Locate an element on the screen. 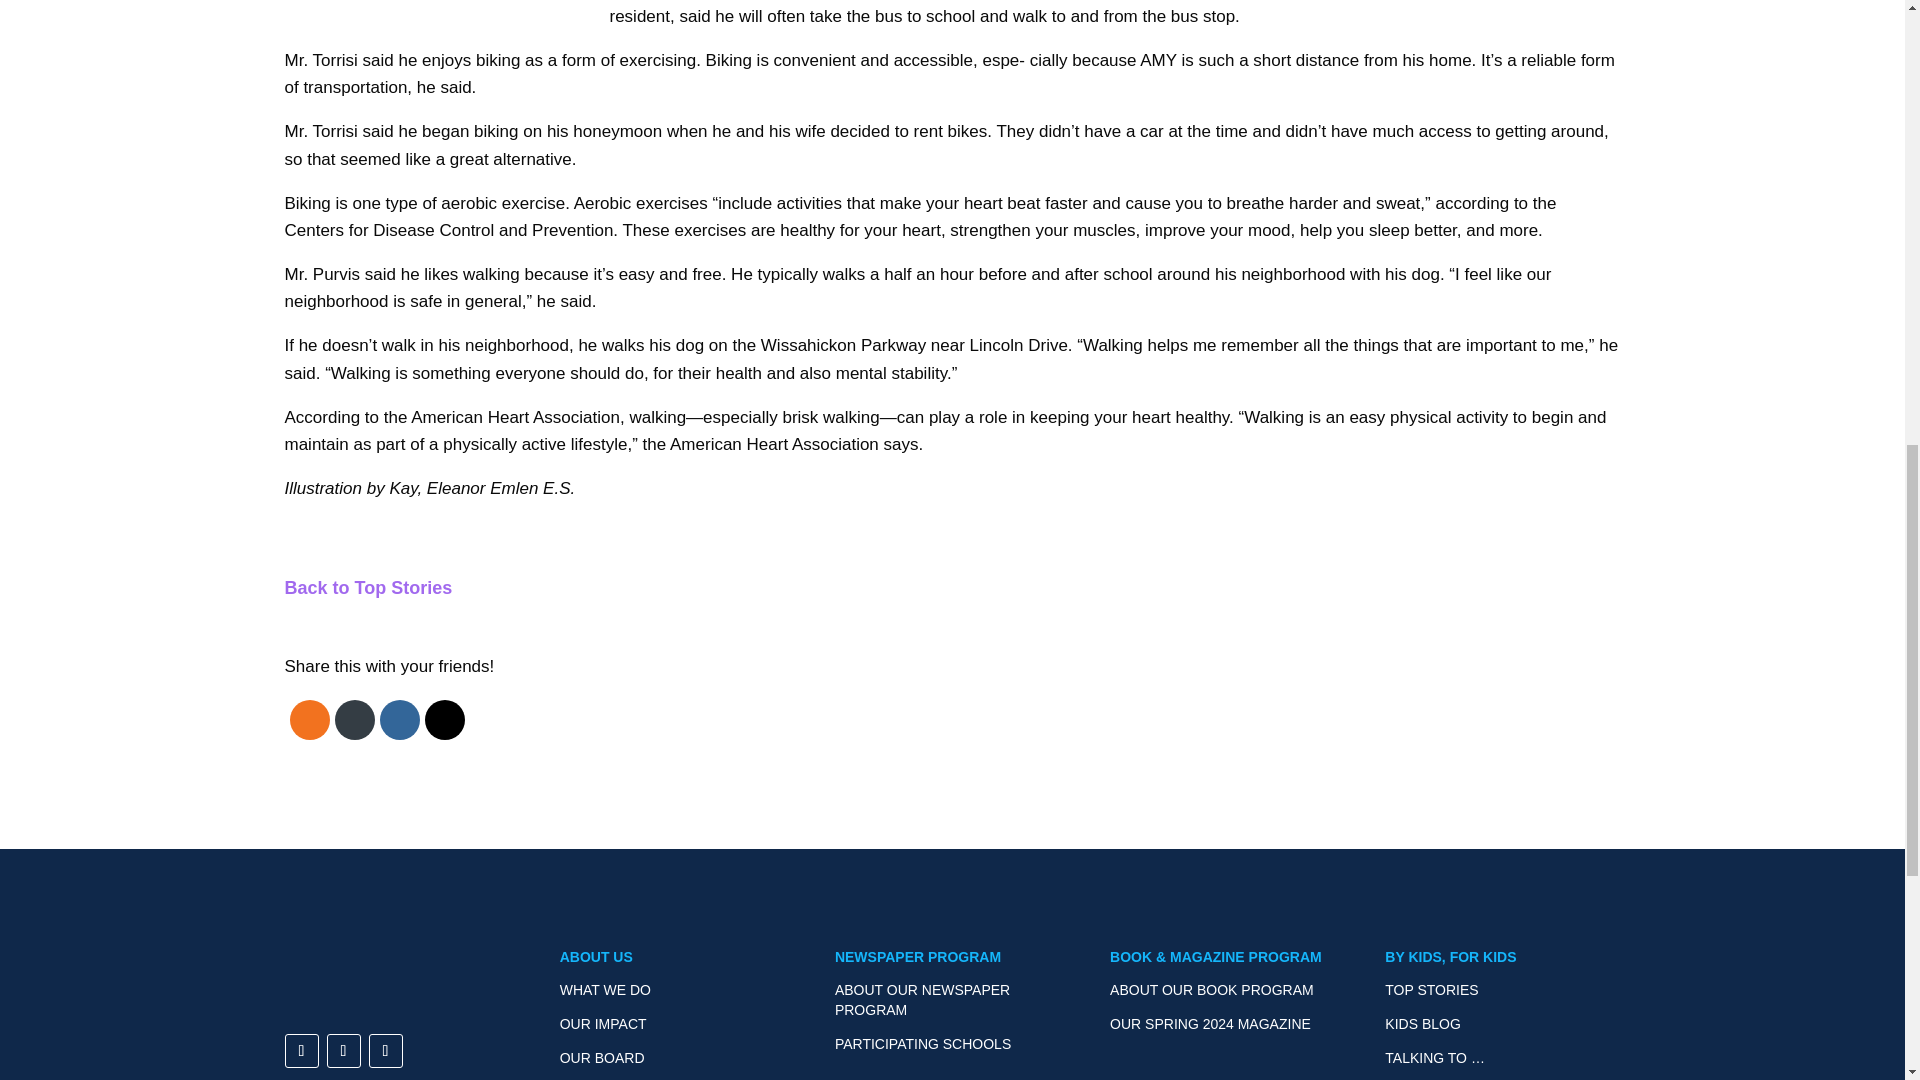  Follow on LinkedIn is located at coordinates (384, 1050).